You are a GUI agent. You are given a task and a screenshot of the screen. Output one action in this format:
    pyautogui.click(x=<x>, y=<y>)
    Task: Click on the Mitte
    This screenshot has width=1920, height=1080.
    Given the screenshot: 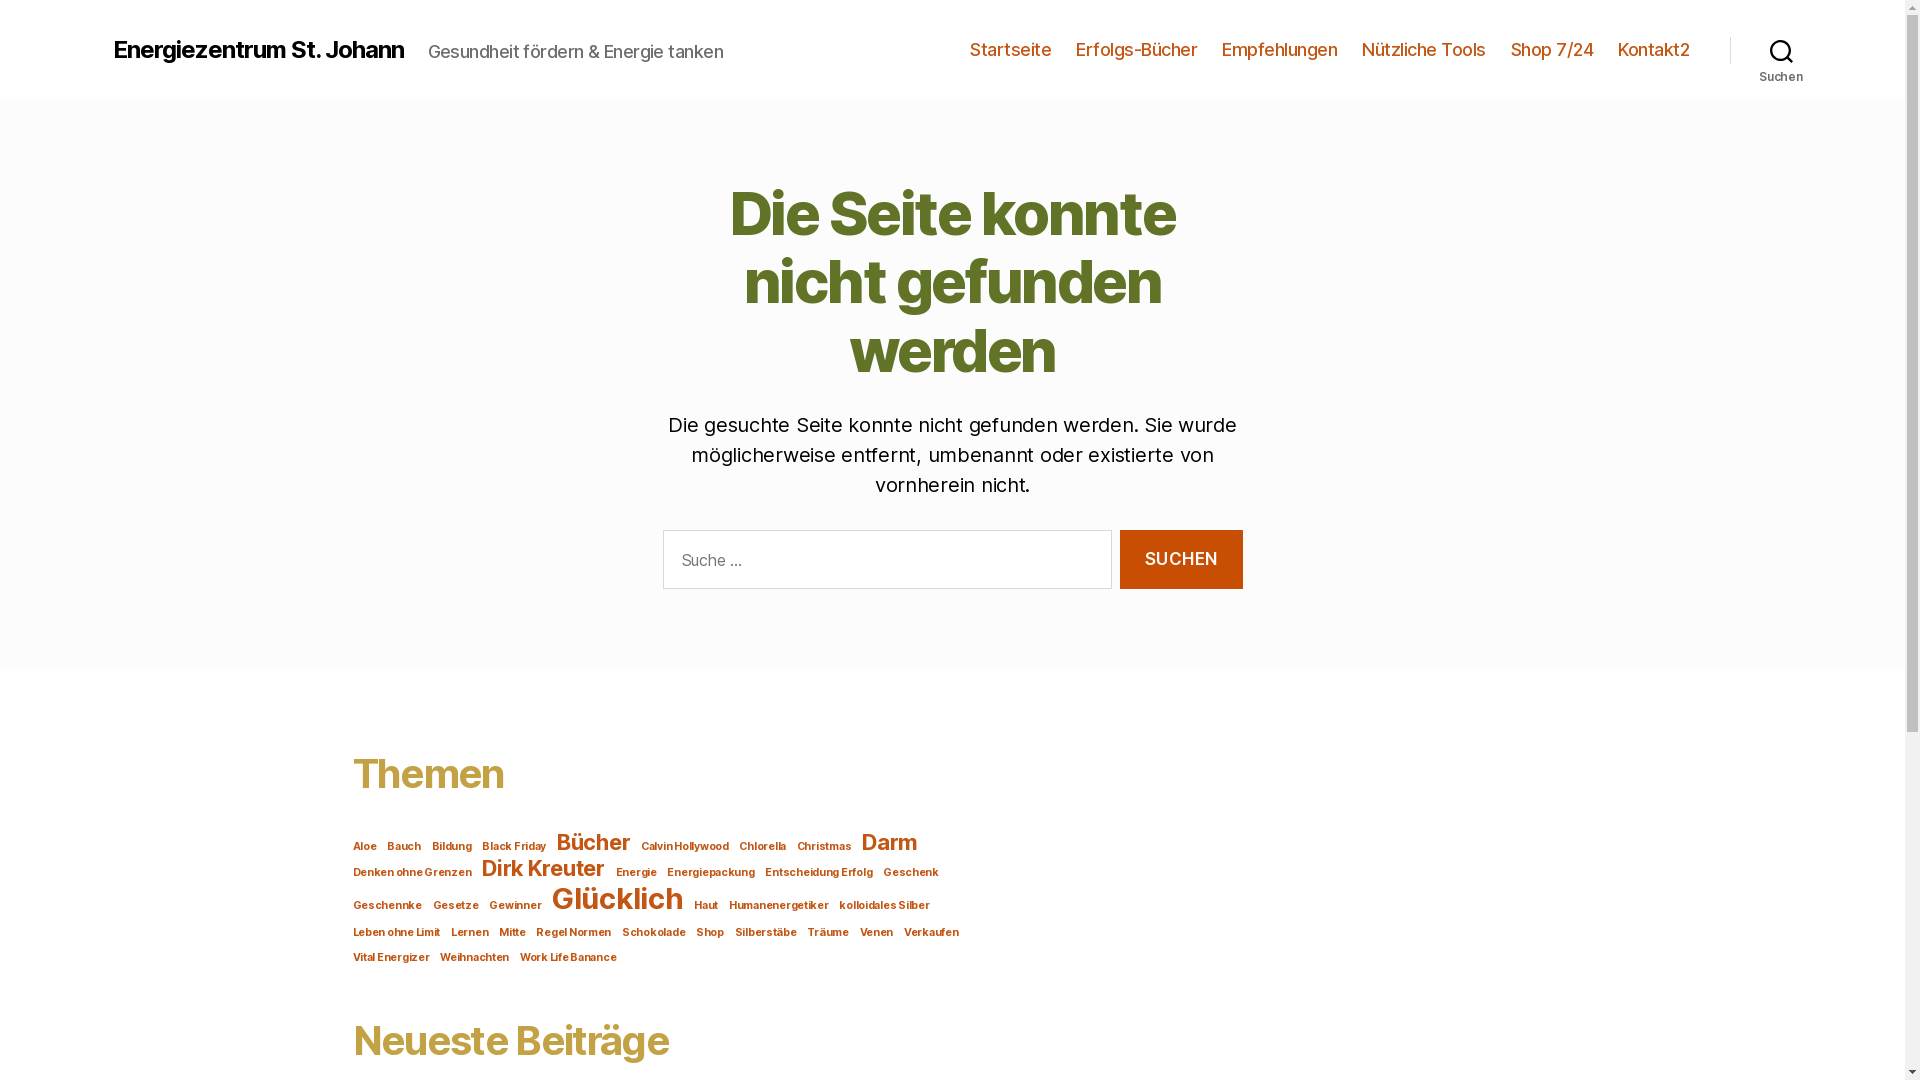 What is the action you would take?
    pyautogui.click(x=512, y=932)
    